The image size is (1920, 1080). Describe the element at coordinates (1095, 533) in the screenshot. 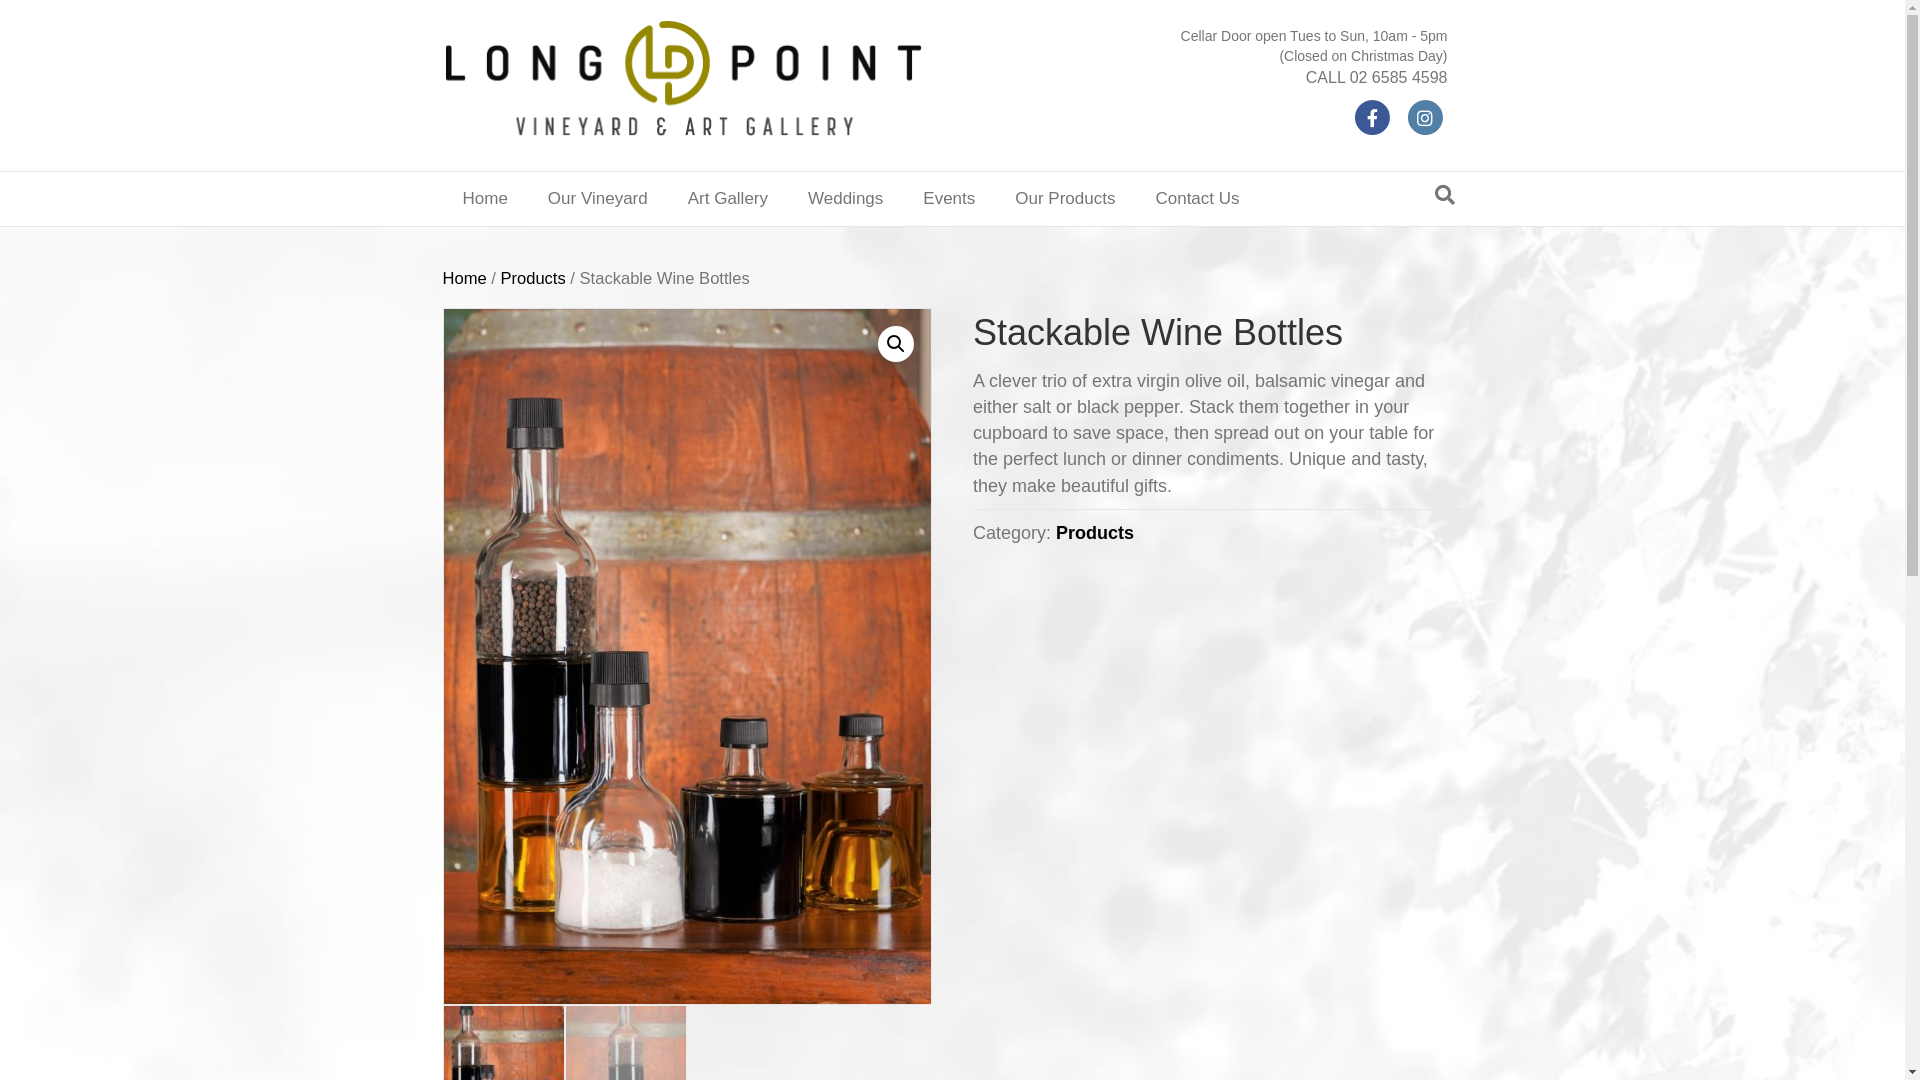

I see `Products` at that location.